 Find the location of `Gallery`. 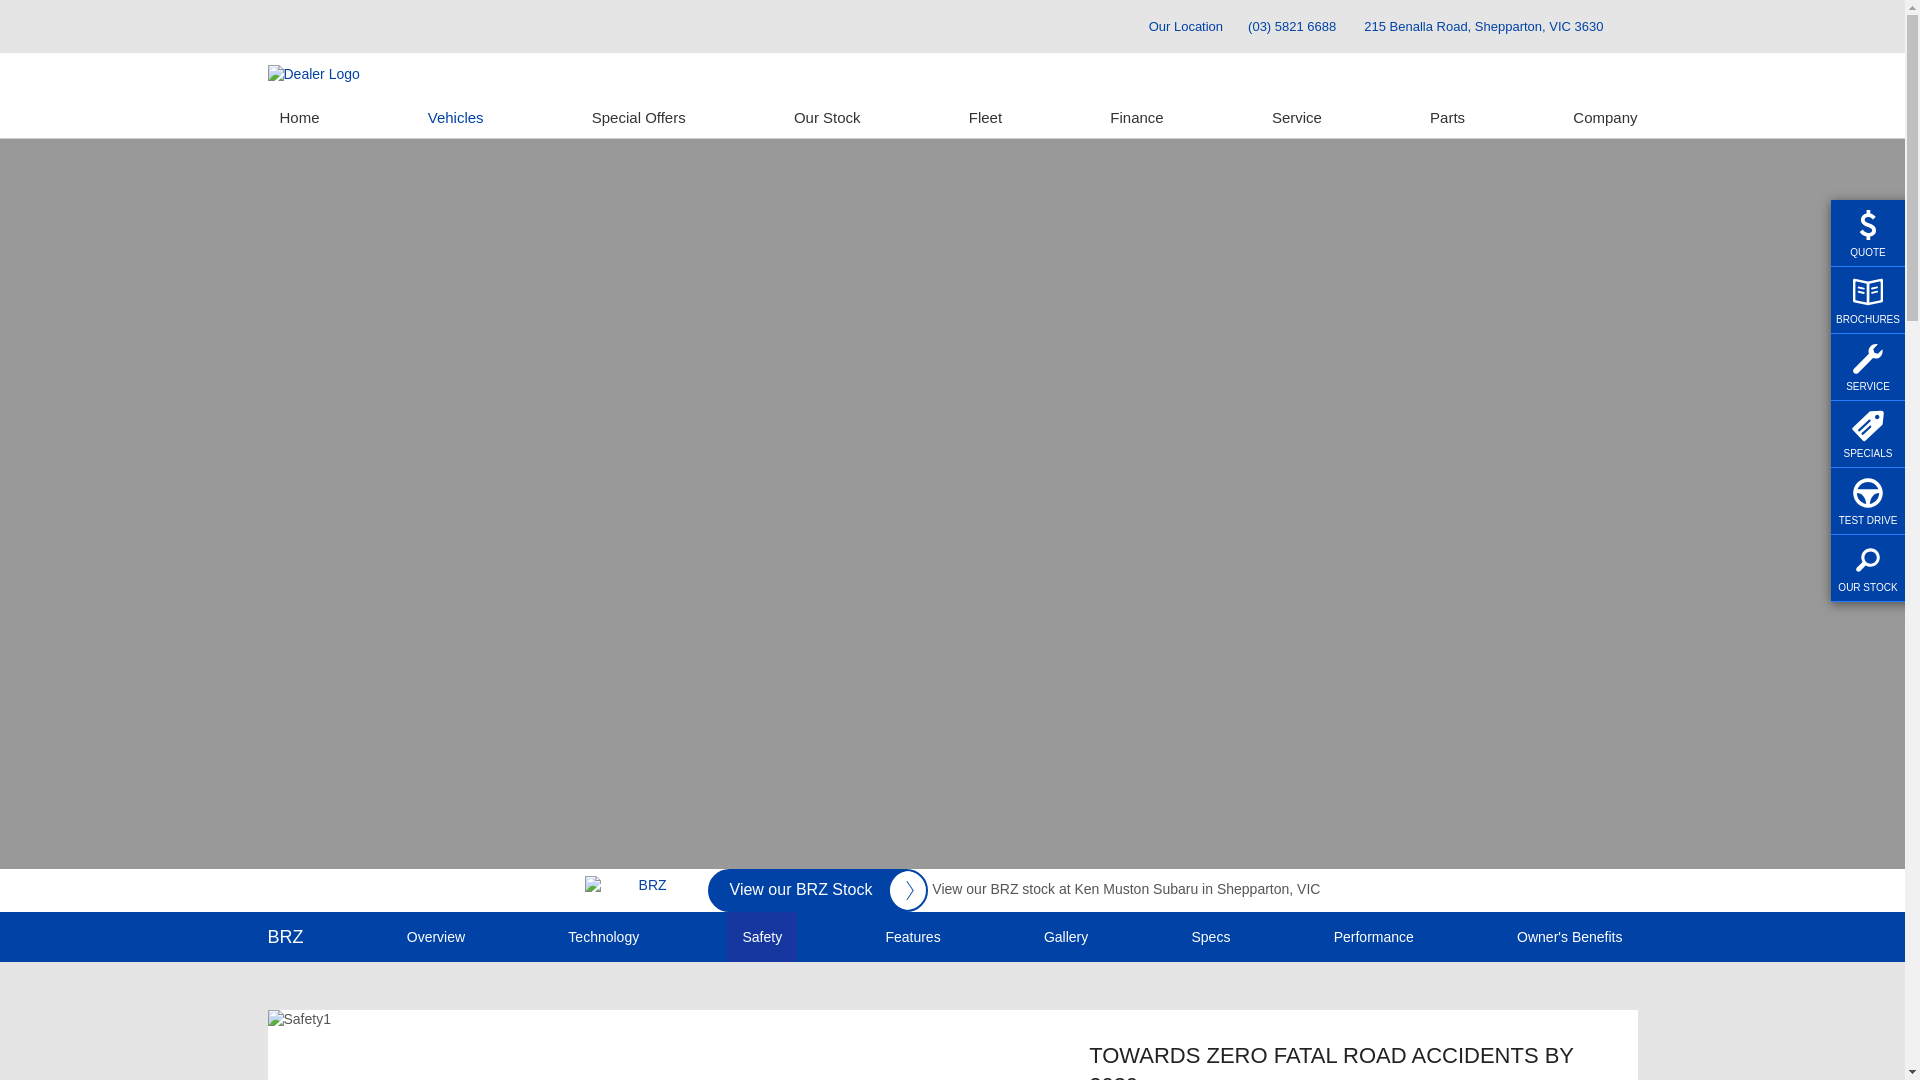

Gallery is located at coordinates (1066, 937).